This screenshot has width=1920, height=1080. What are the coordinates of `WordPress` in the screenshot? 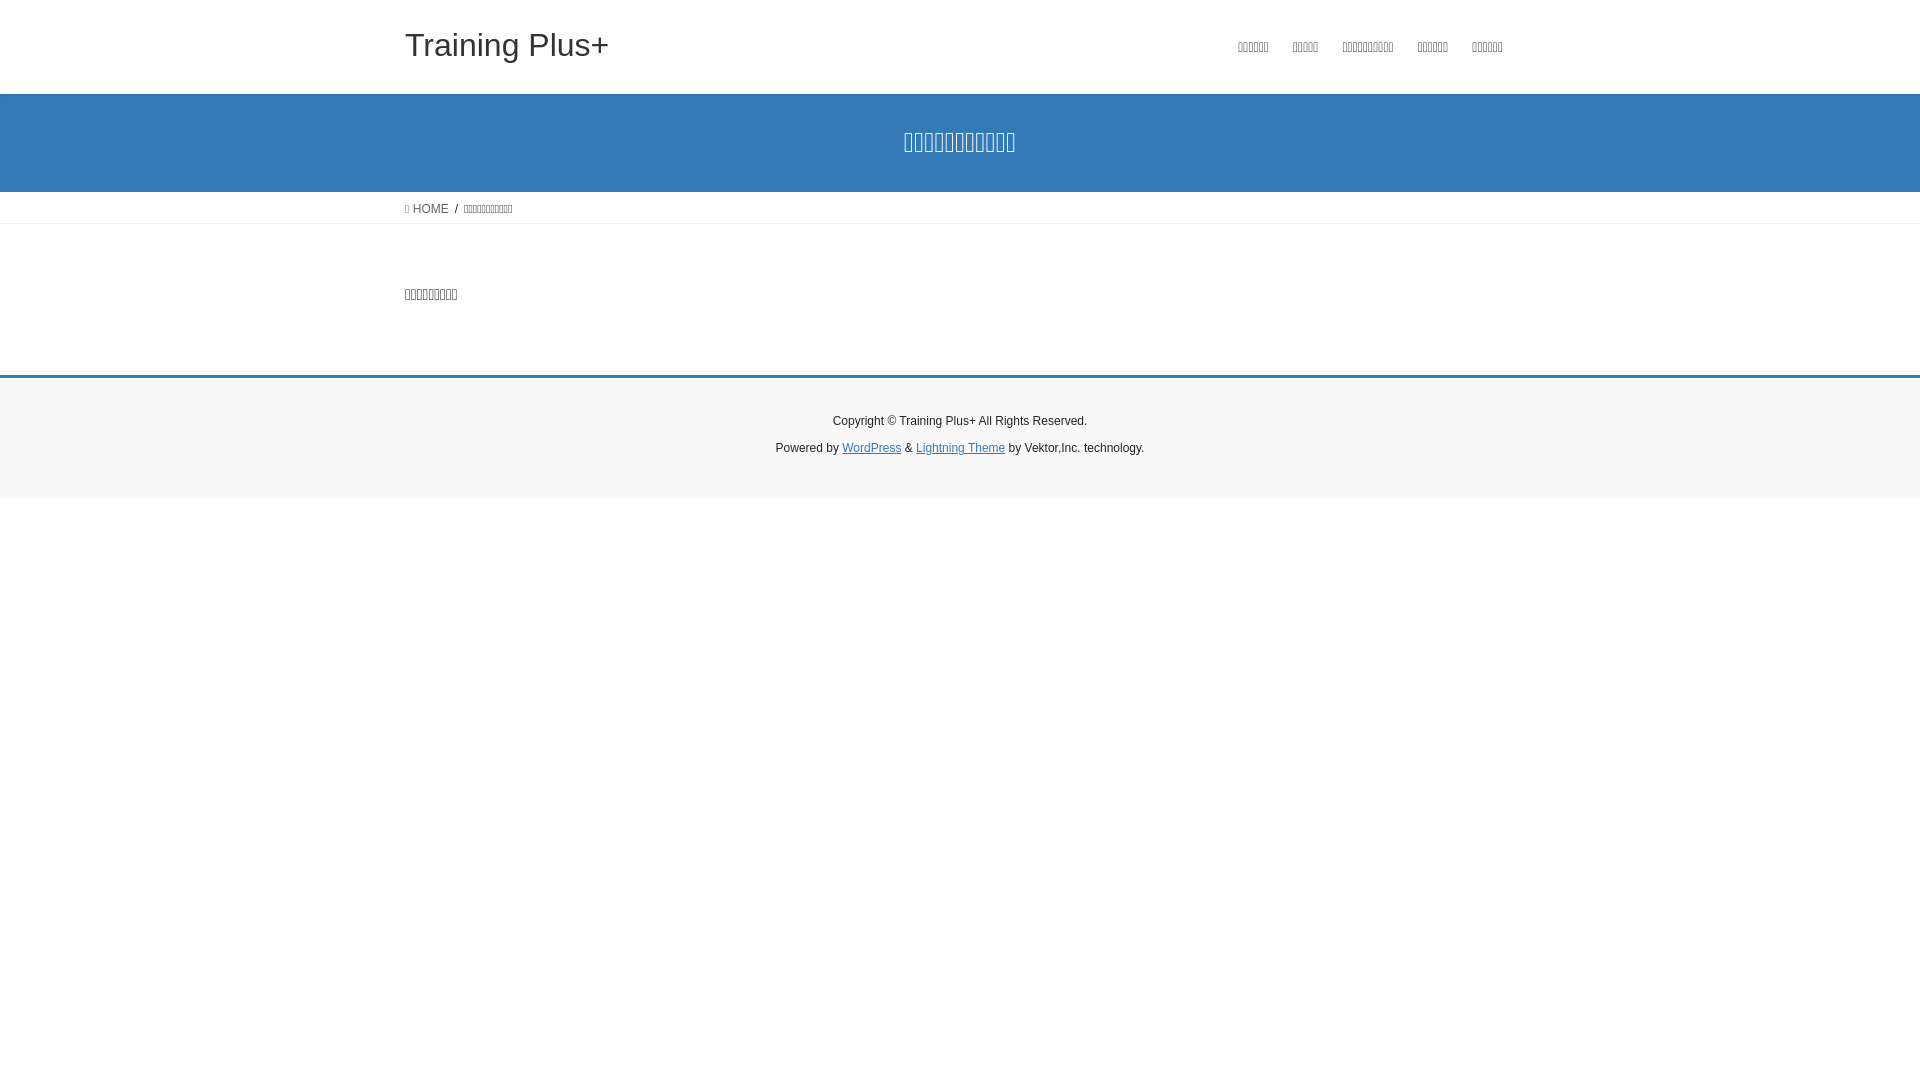 It's located at (872, 448).